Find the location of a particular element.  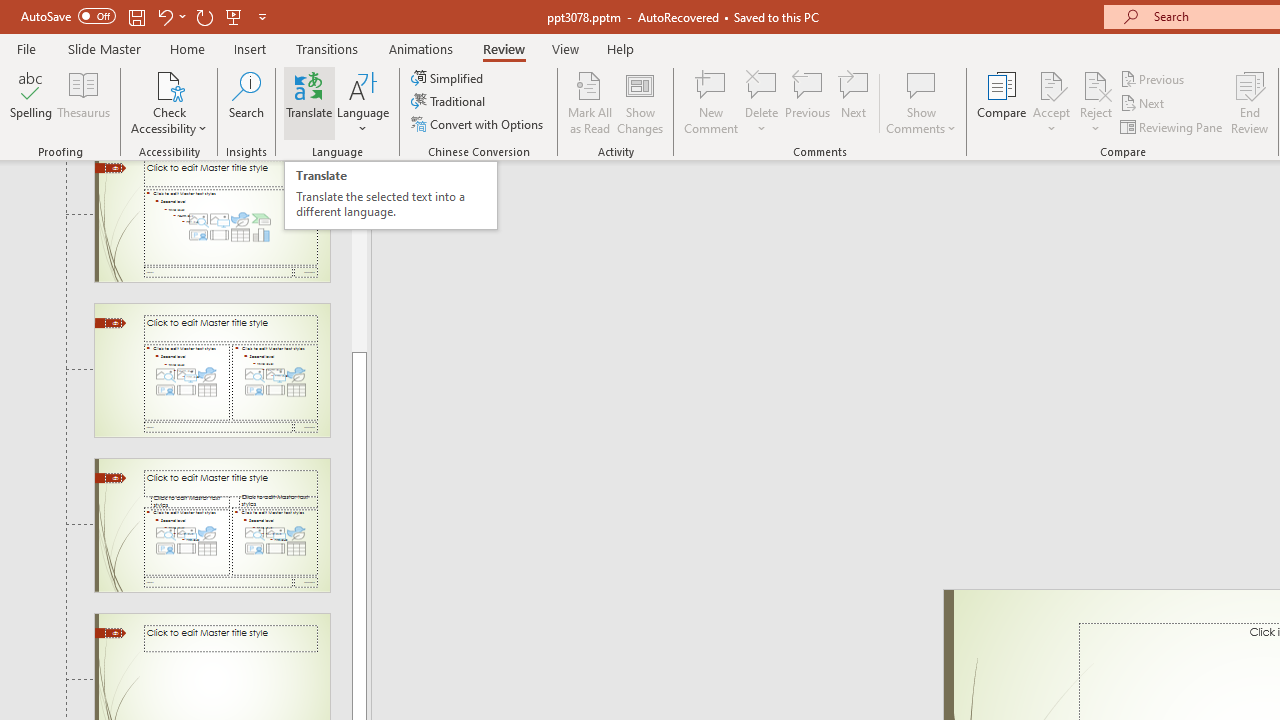

Convert with Options... is located at coordinates (479, 124).